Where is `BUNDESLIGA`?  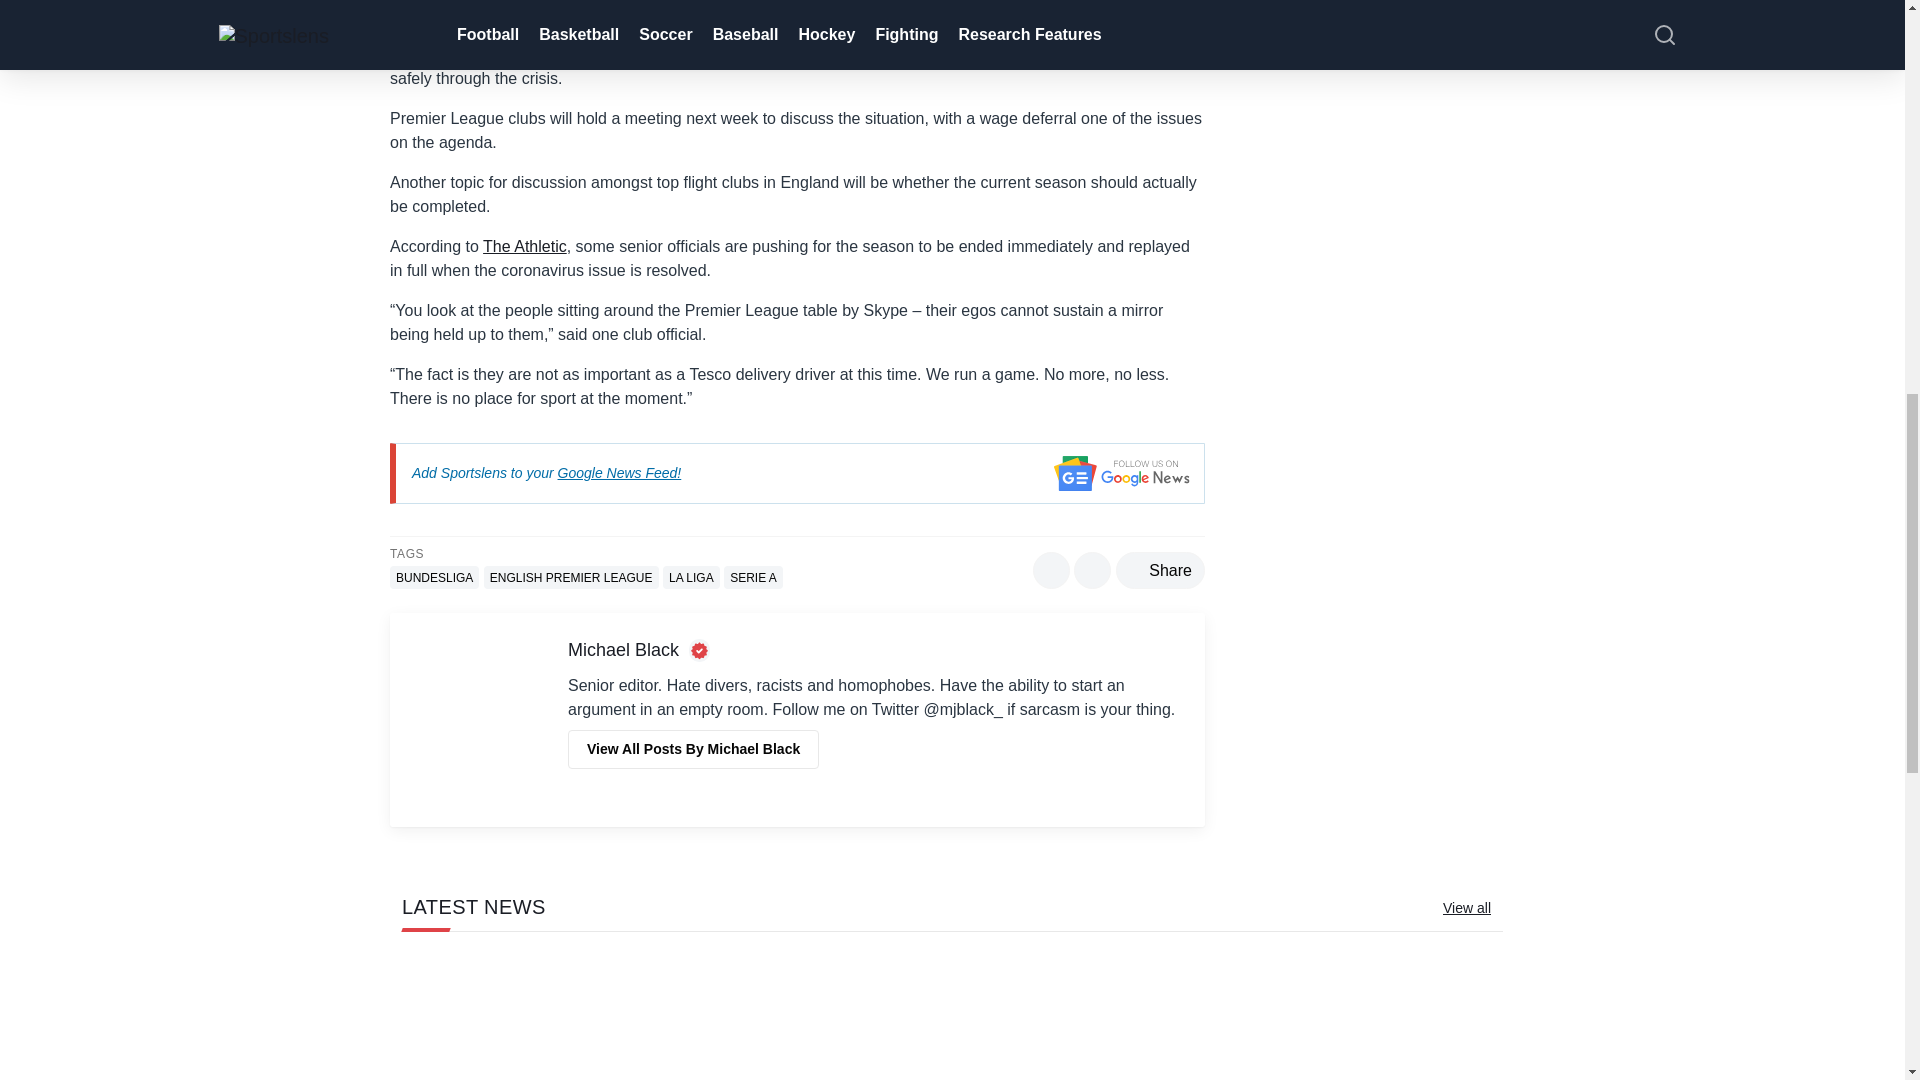
BUNDESLIGA is located at coordinates (434, 576).